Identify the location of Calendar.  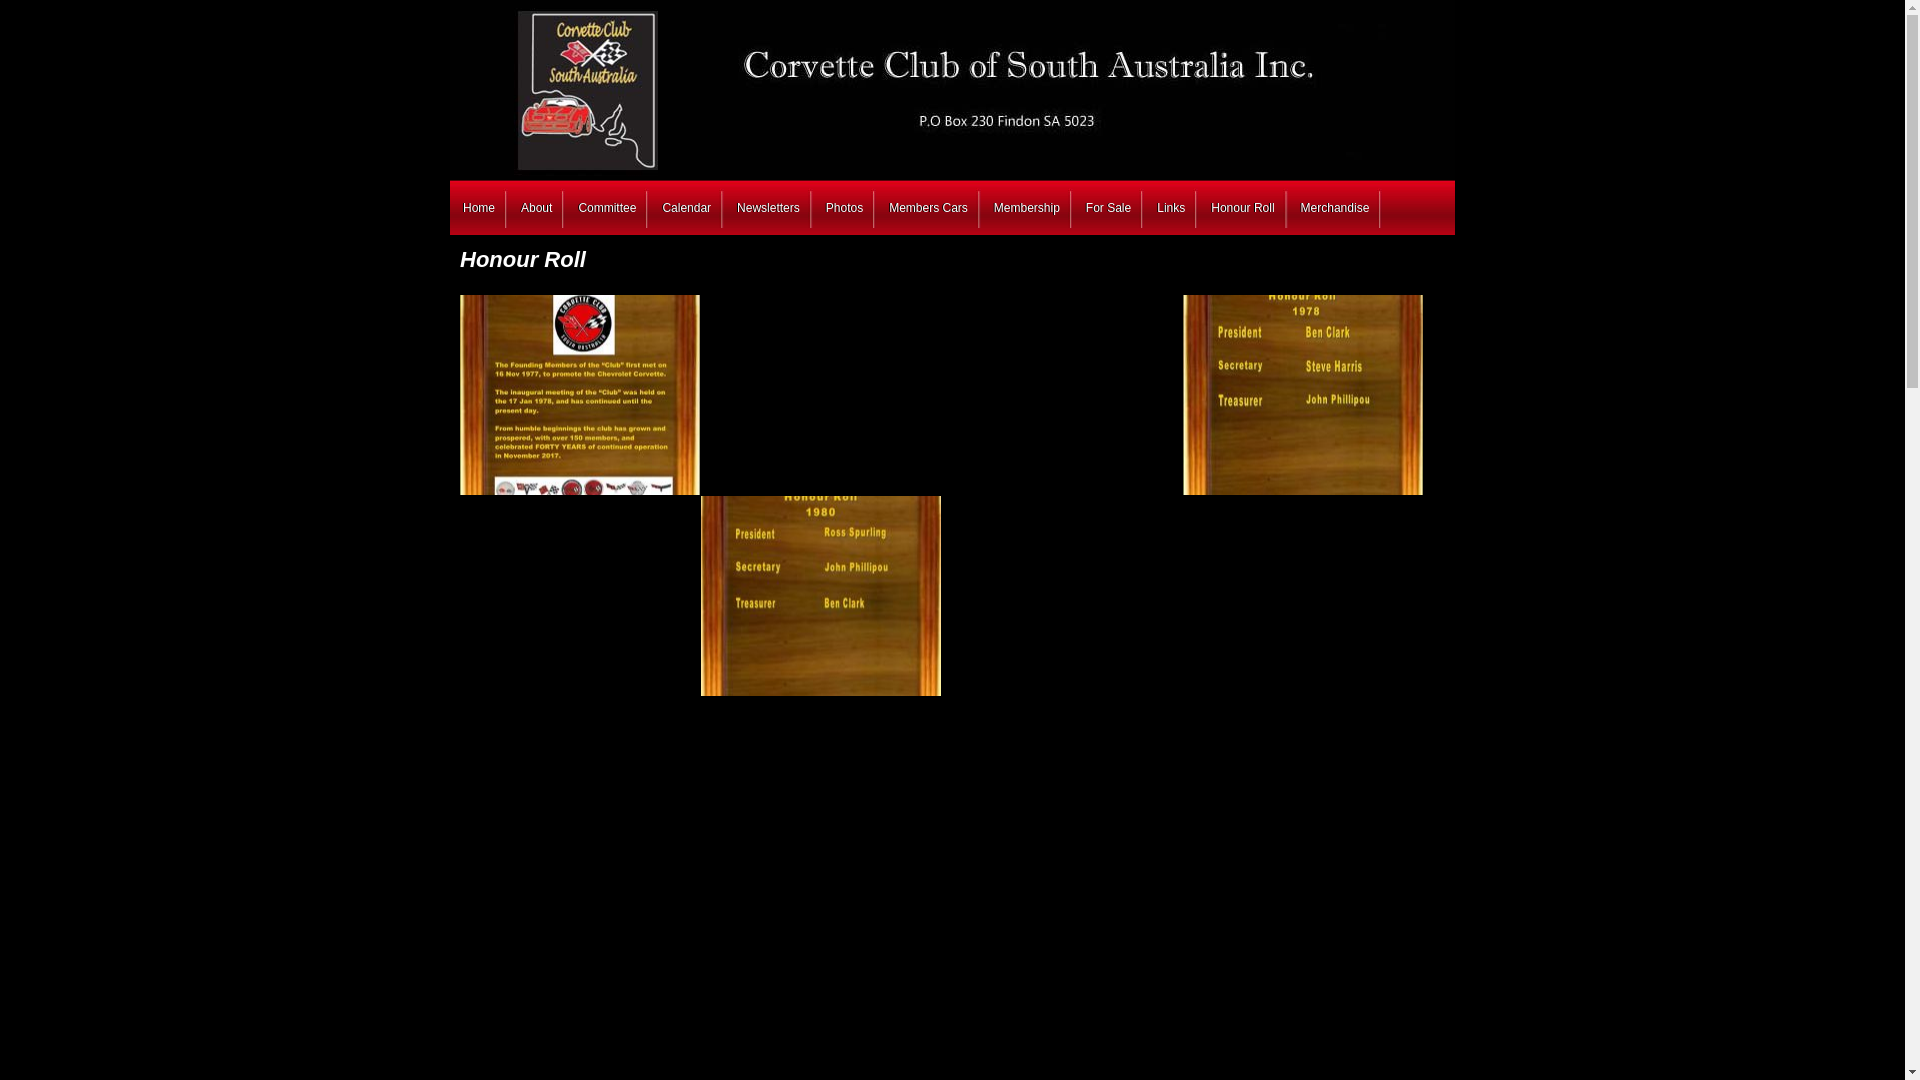
(686, 204).